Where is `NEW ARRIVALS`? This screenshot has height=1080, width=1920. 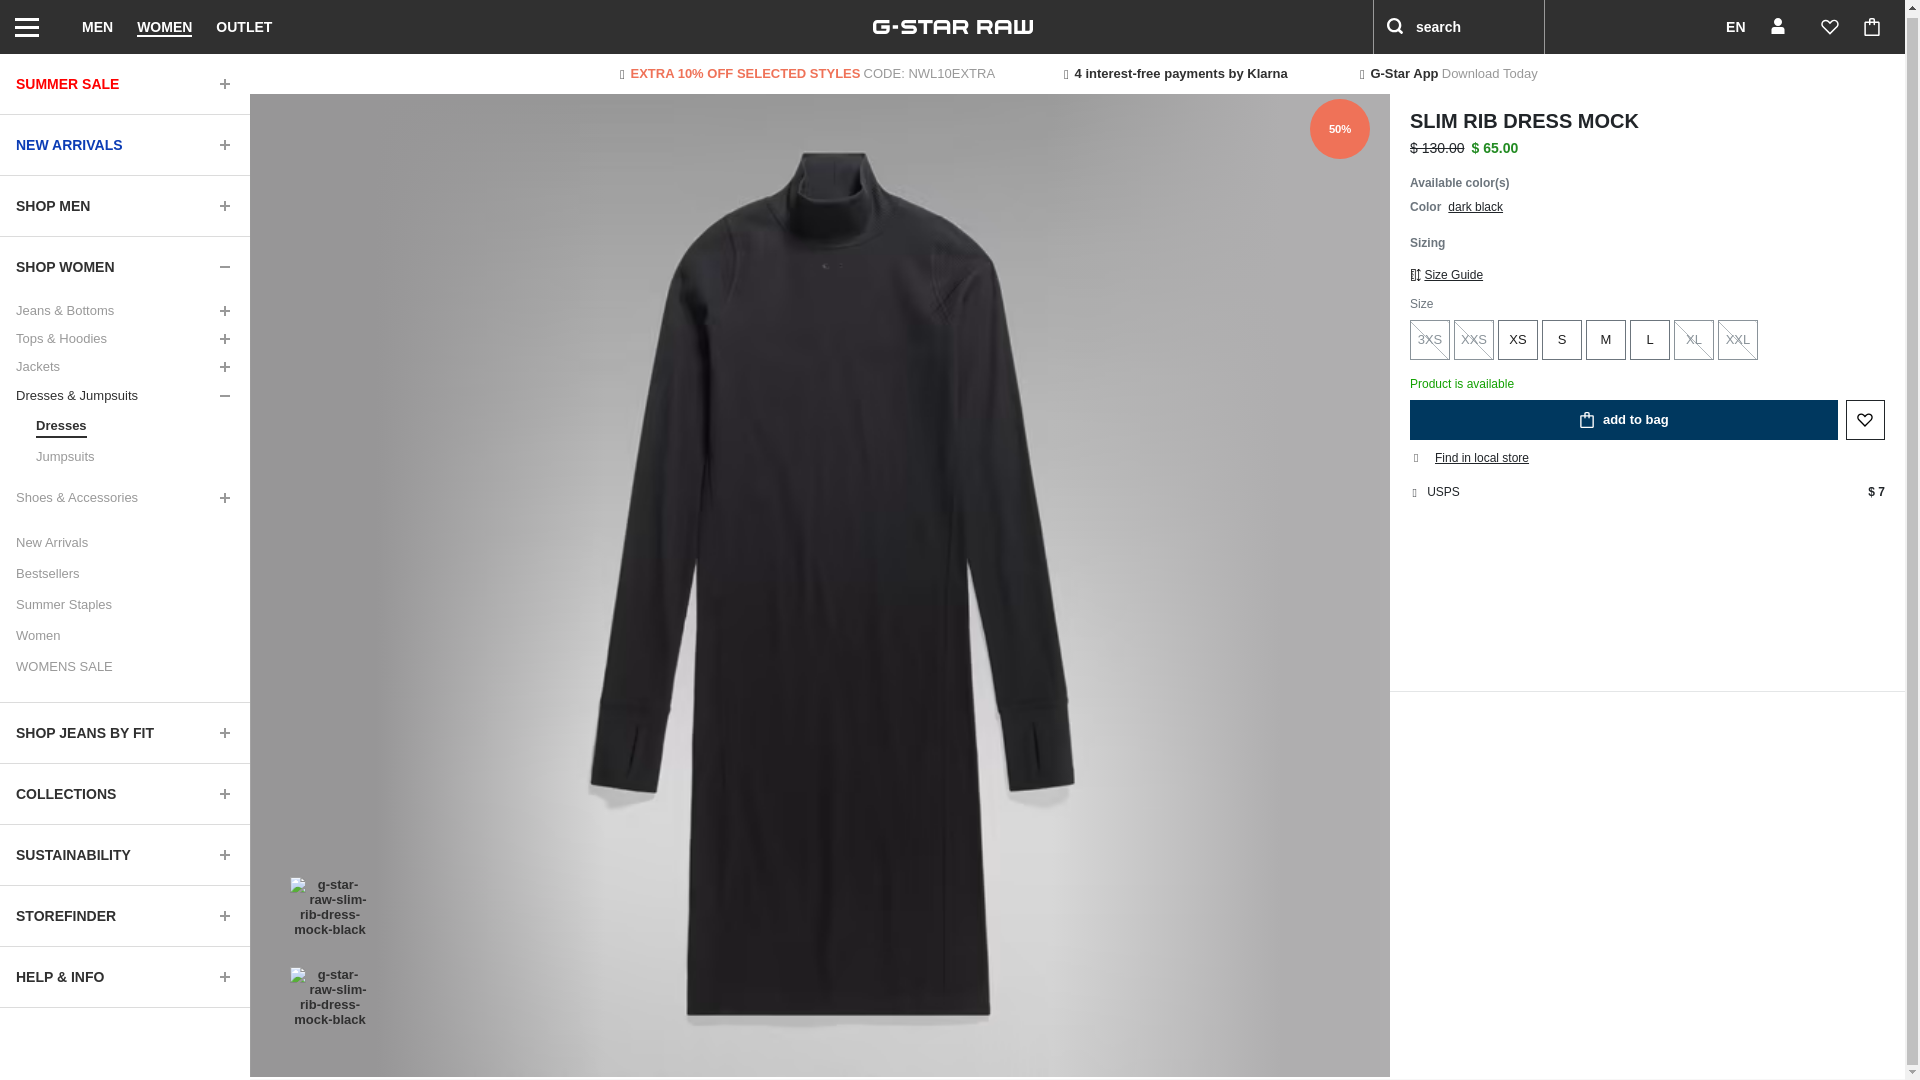 NEW ARRIVALS is located at coordinates (124, 142).